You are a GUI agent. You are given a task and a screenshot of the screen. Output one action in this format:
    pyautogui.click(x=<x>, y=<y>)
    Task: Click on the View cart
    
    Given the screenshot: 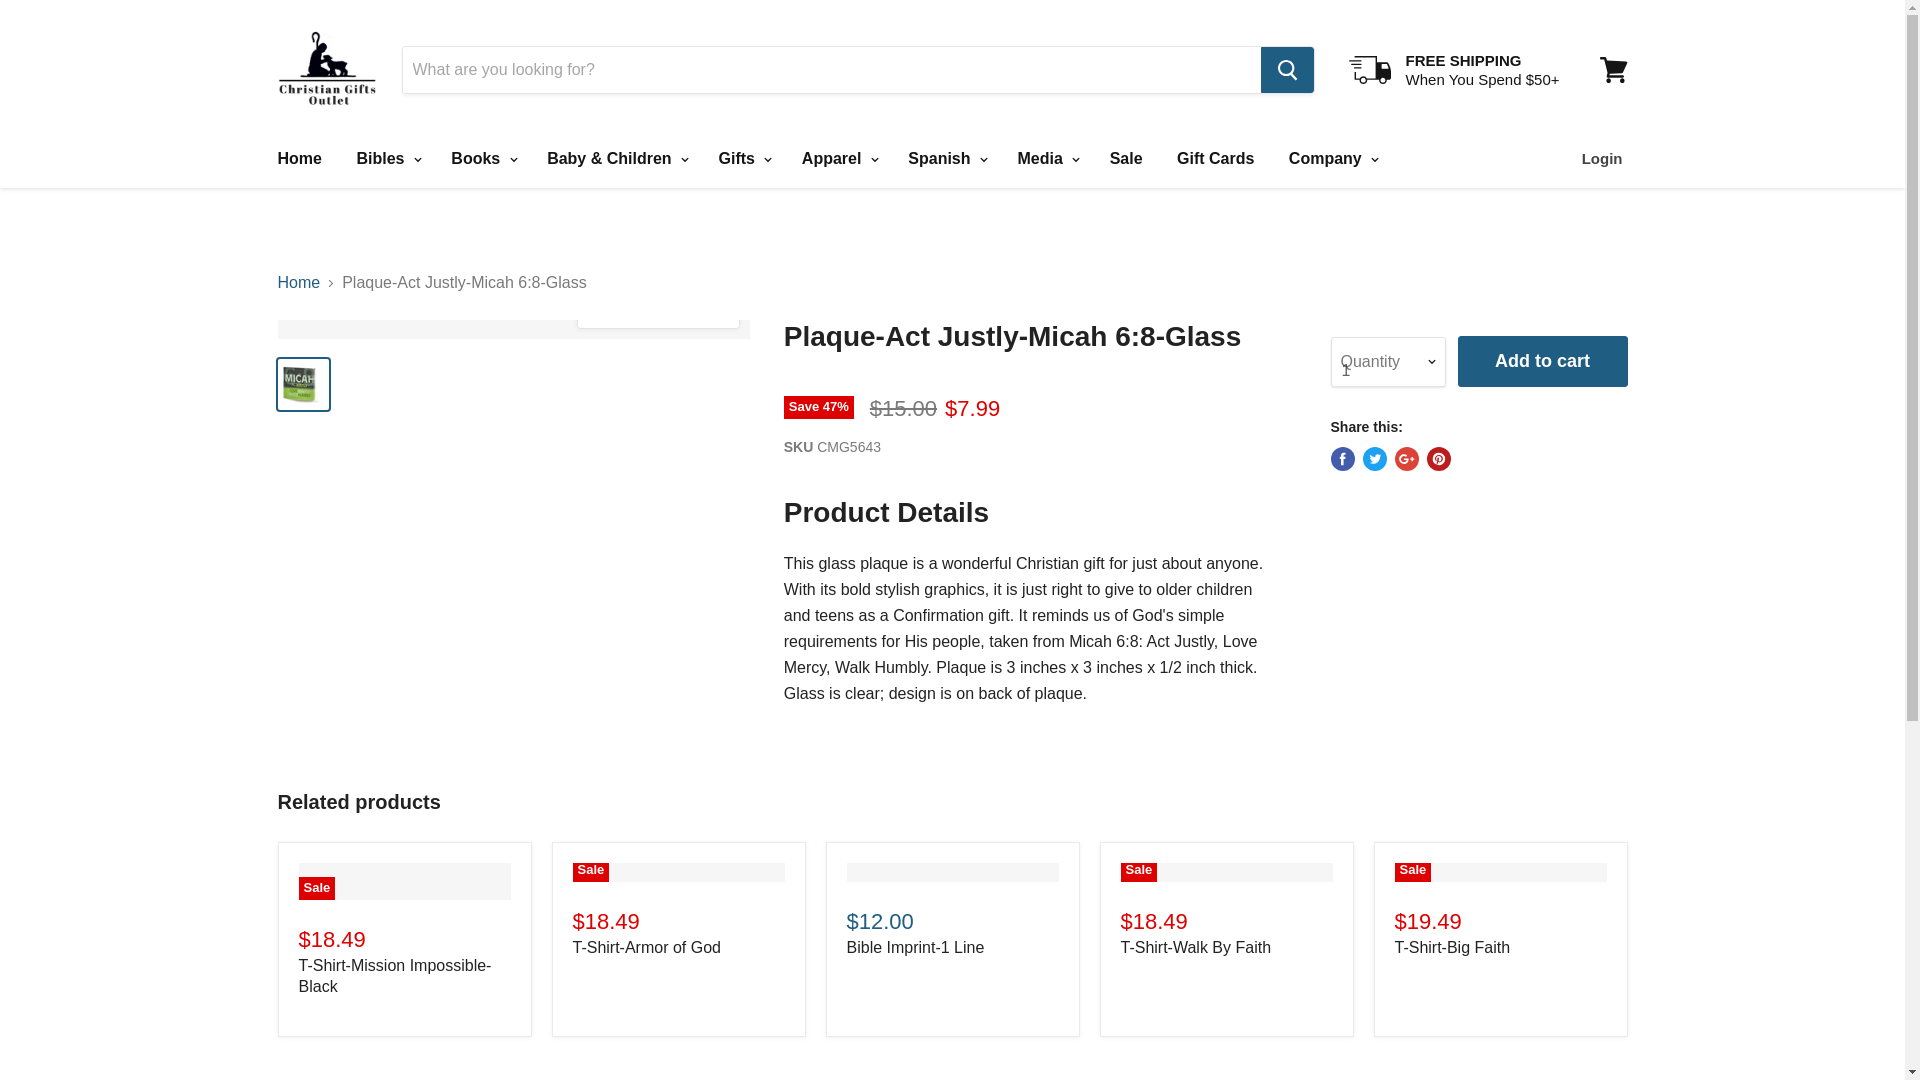 What is the action you would take?
    pyautogui.click(x=1613, y=70)
    